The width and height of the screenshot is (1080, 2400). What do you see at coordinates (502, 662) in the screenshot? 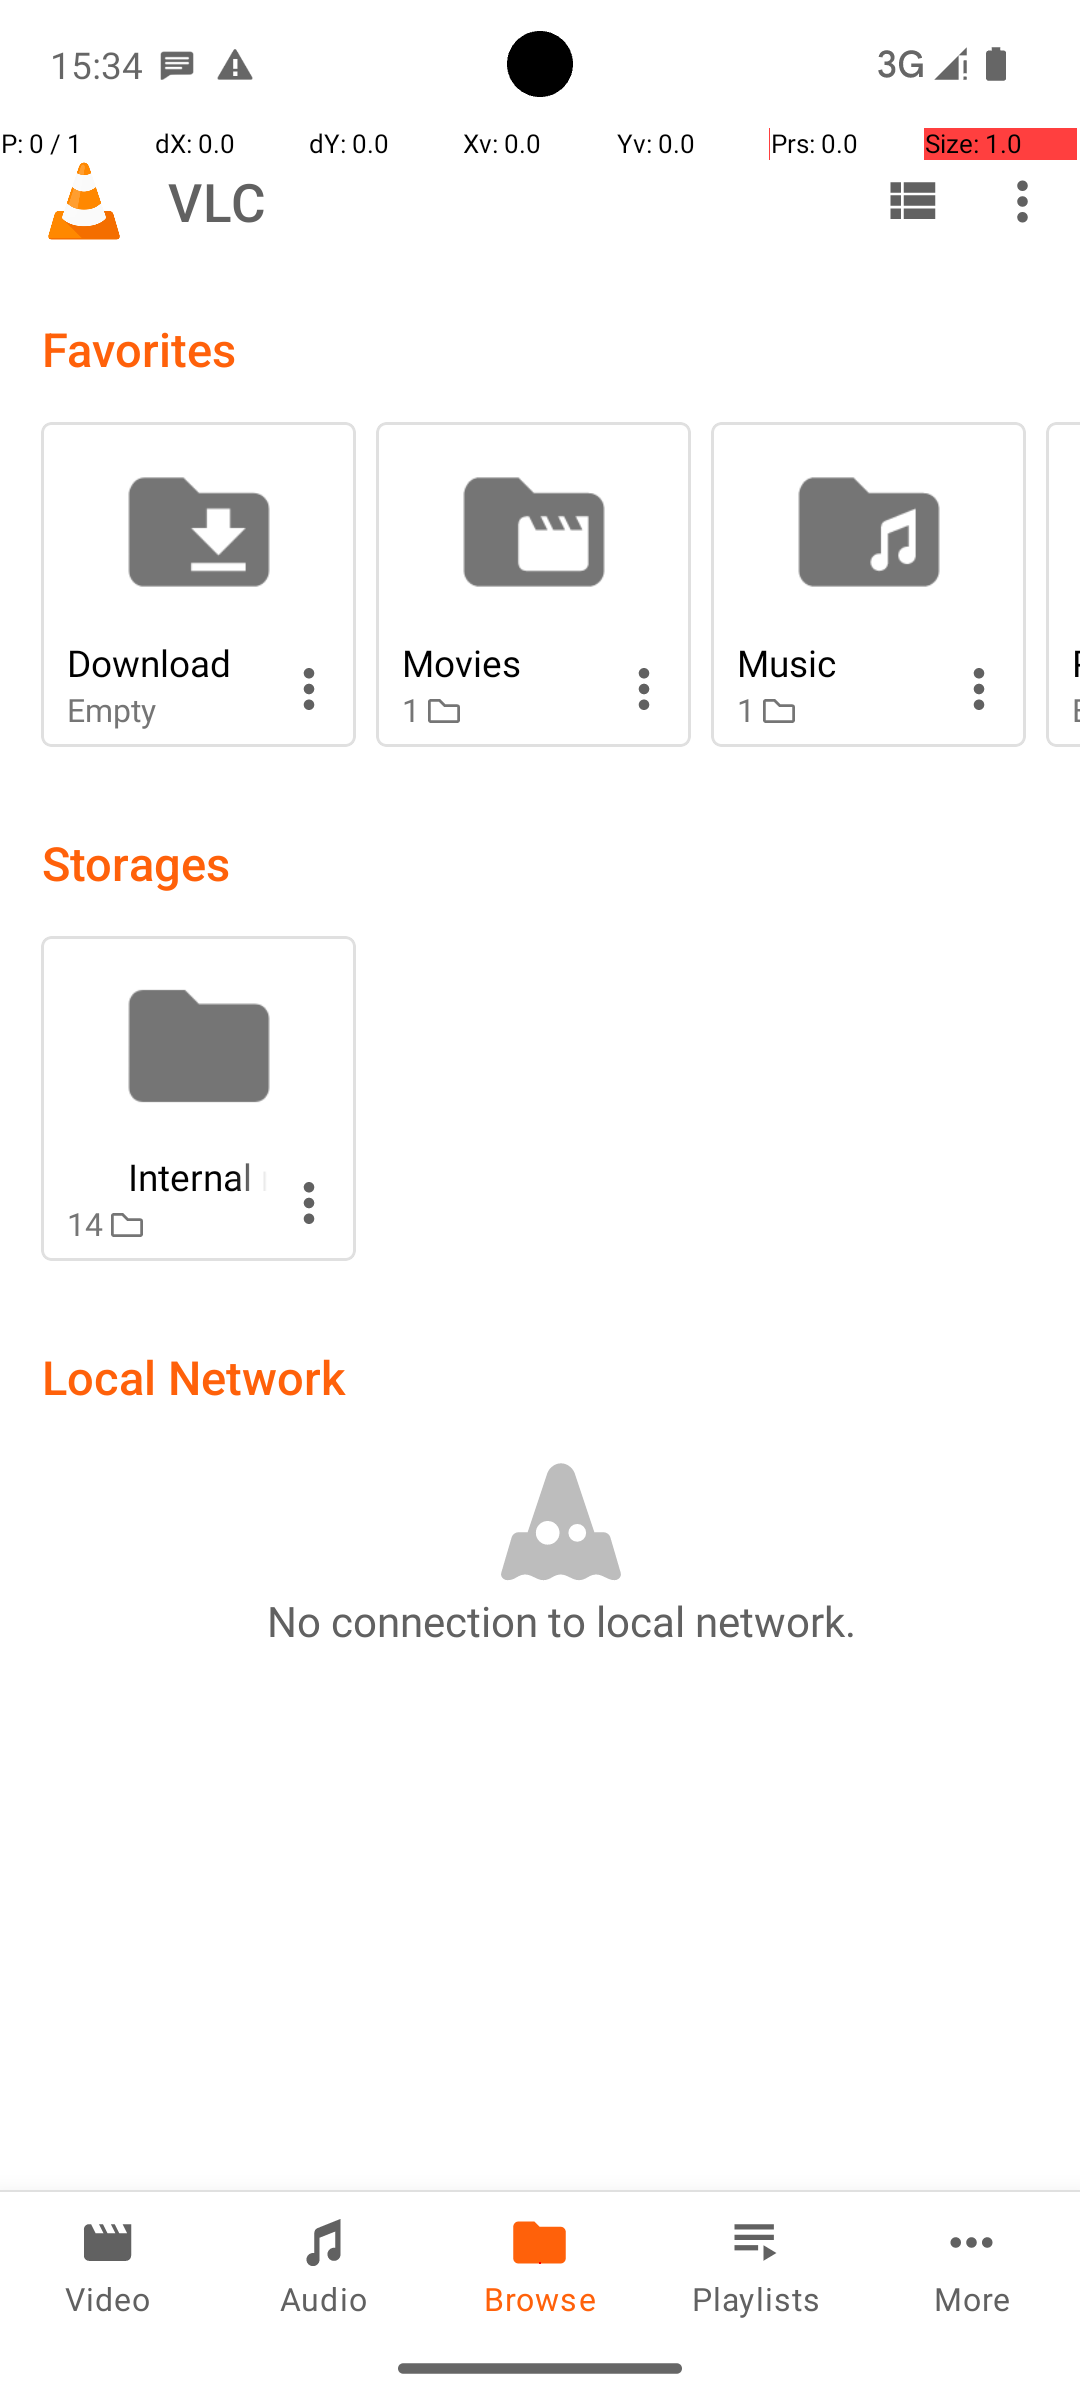
I see `Movies` at bounding box center [502, 662].